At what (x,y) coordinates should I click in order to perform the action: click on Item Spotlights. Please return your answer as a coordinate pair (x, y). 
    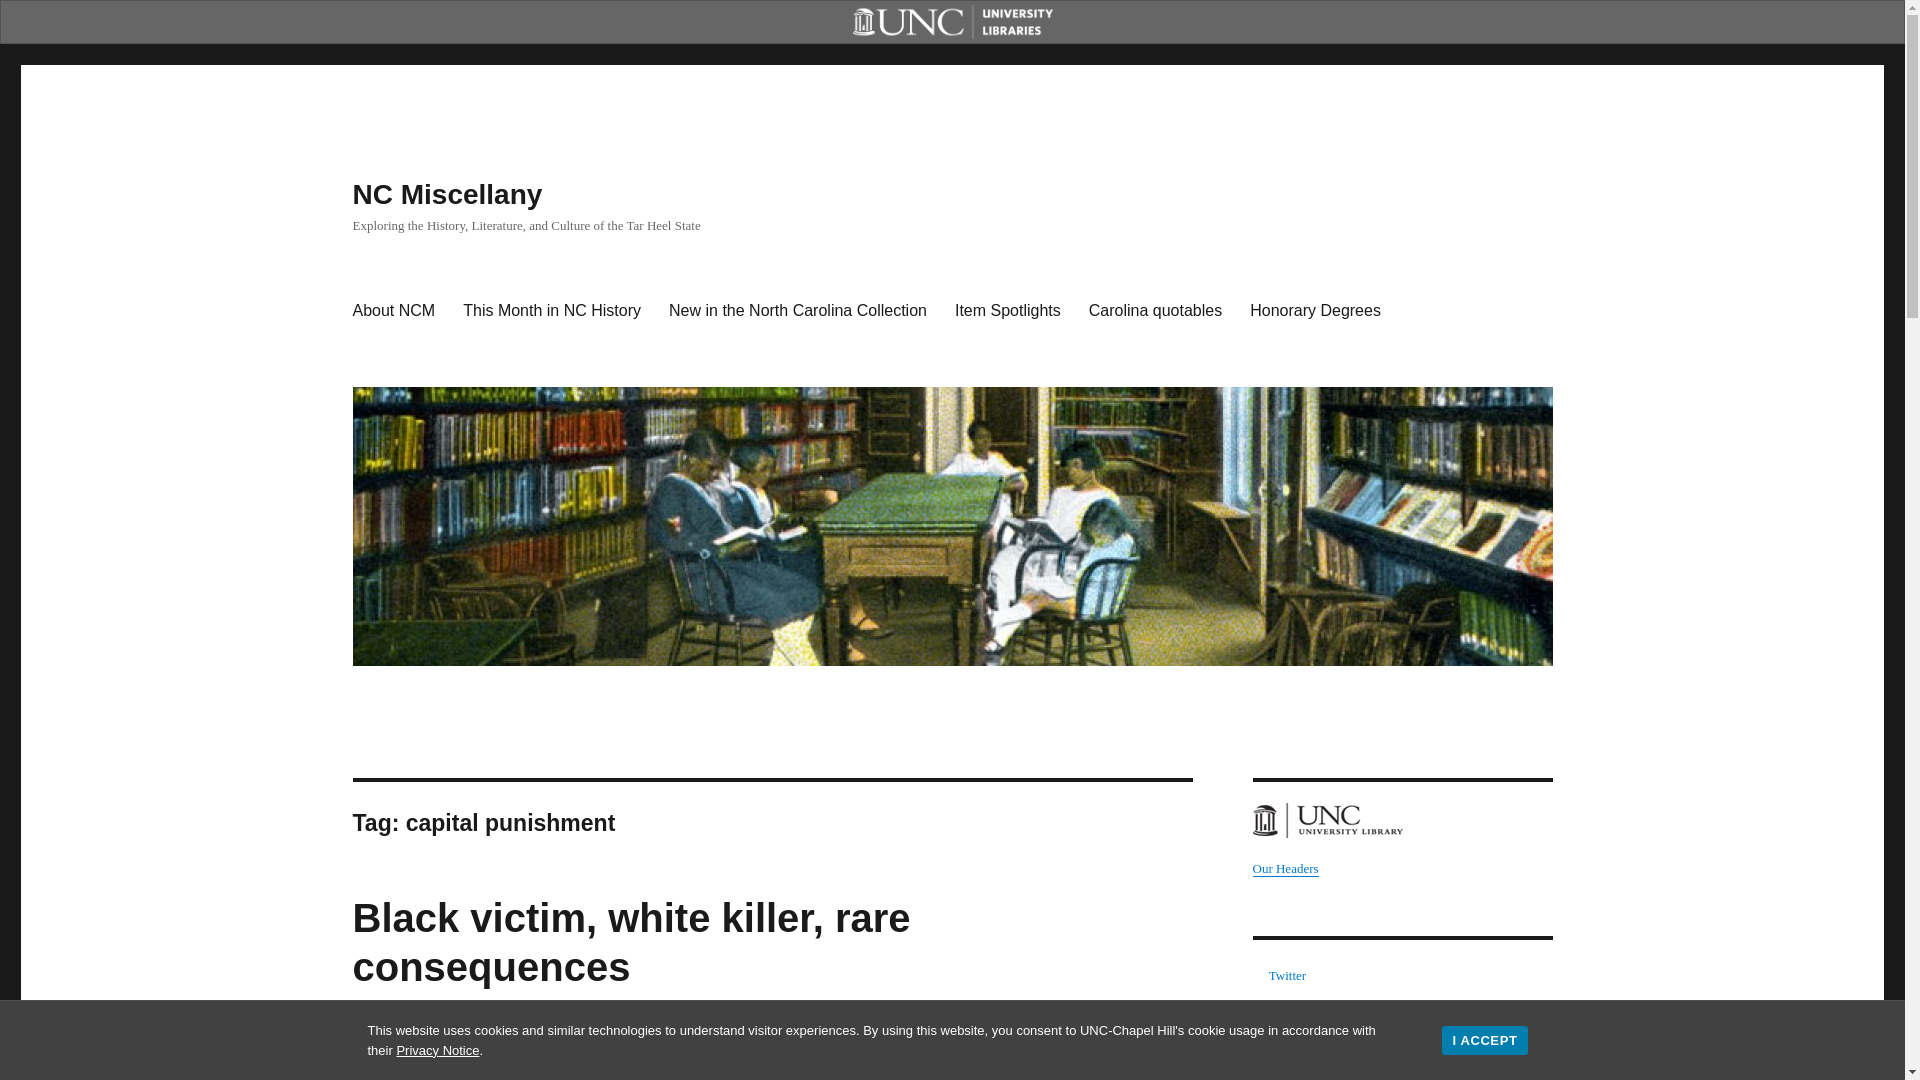
    Looking at the image, I should click on (1008, 310).